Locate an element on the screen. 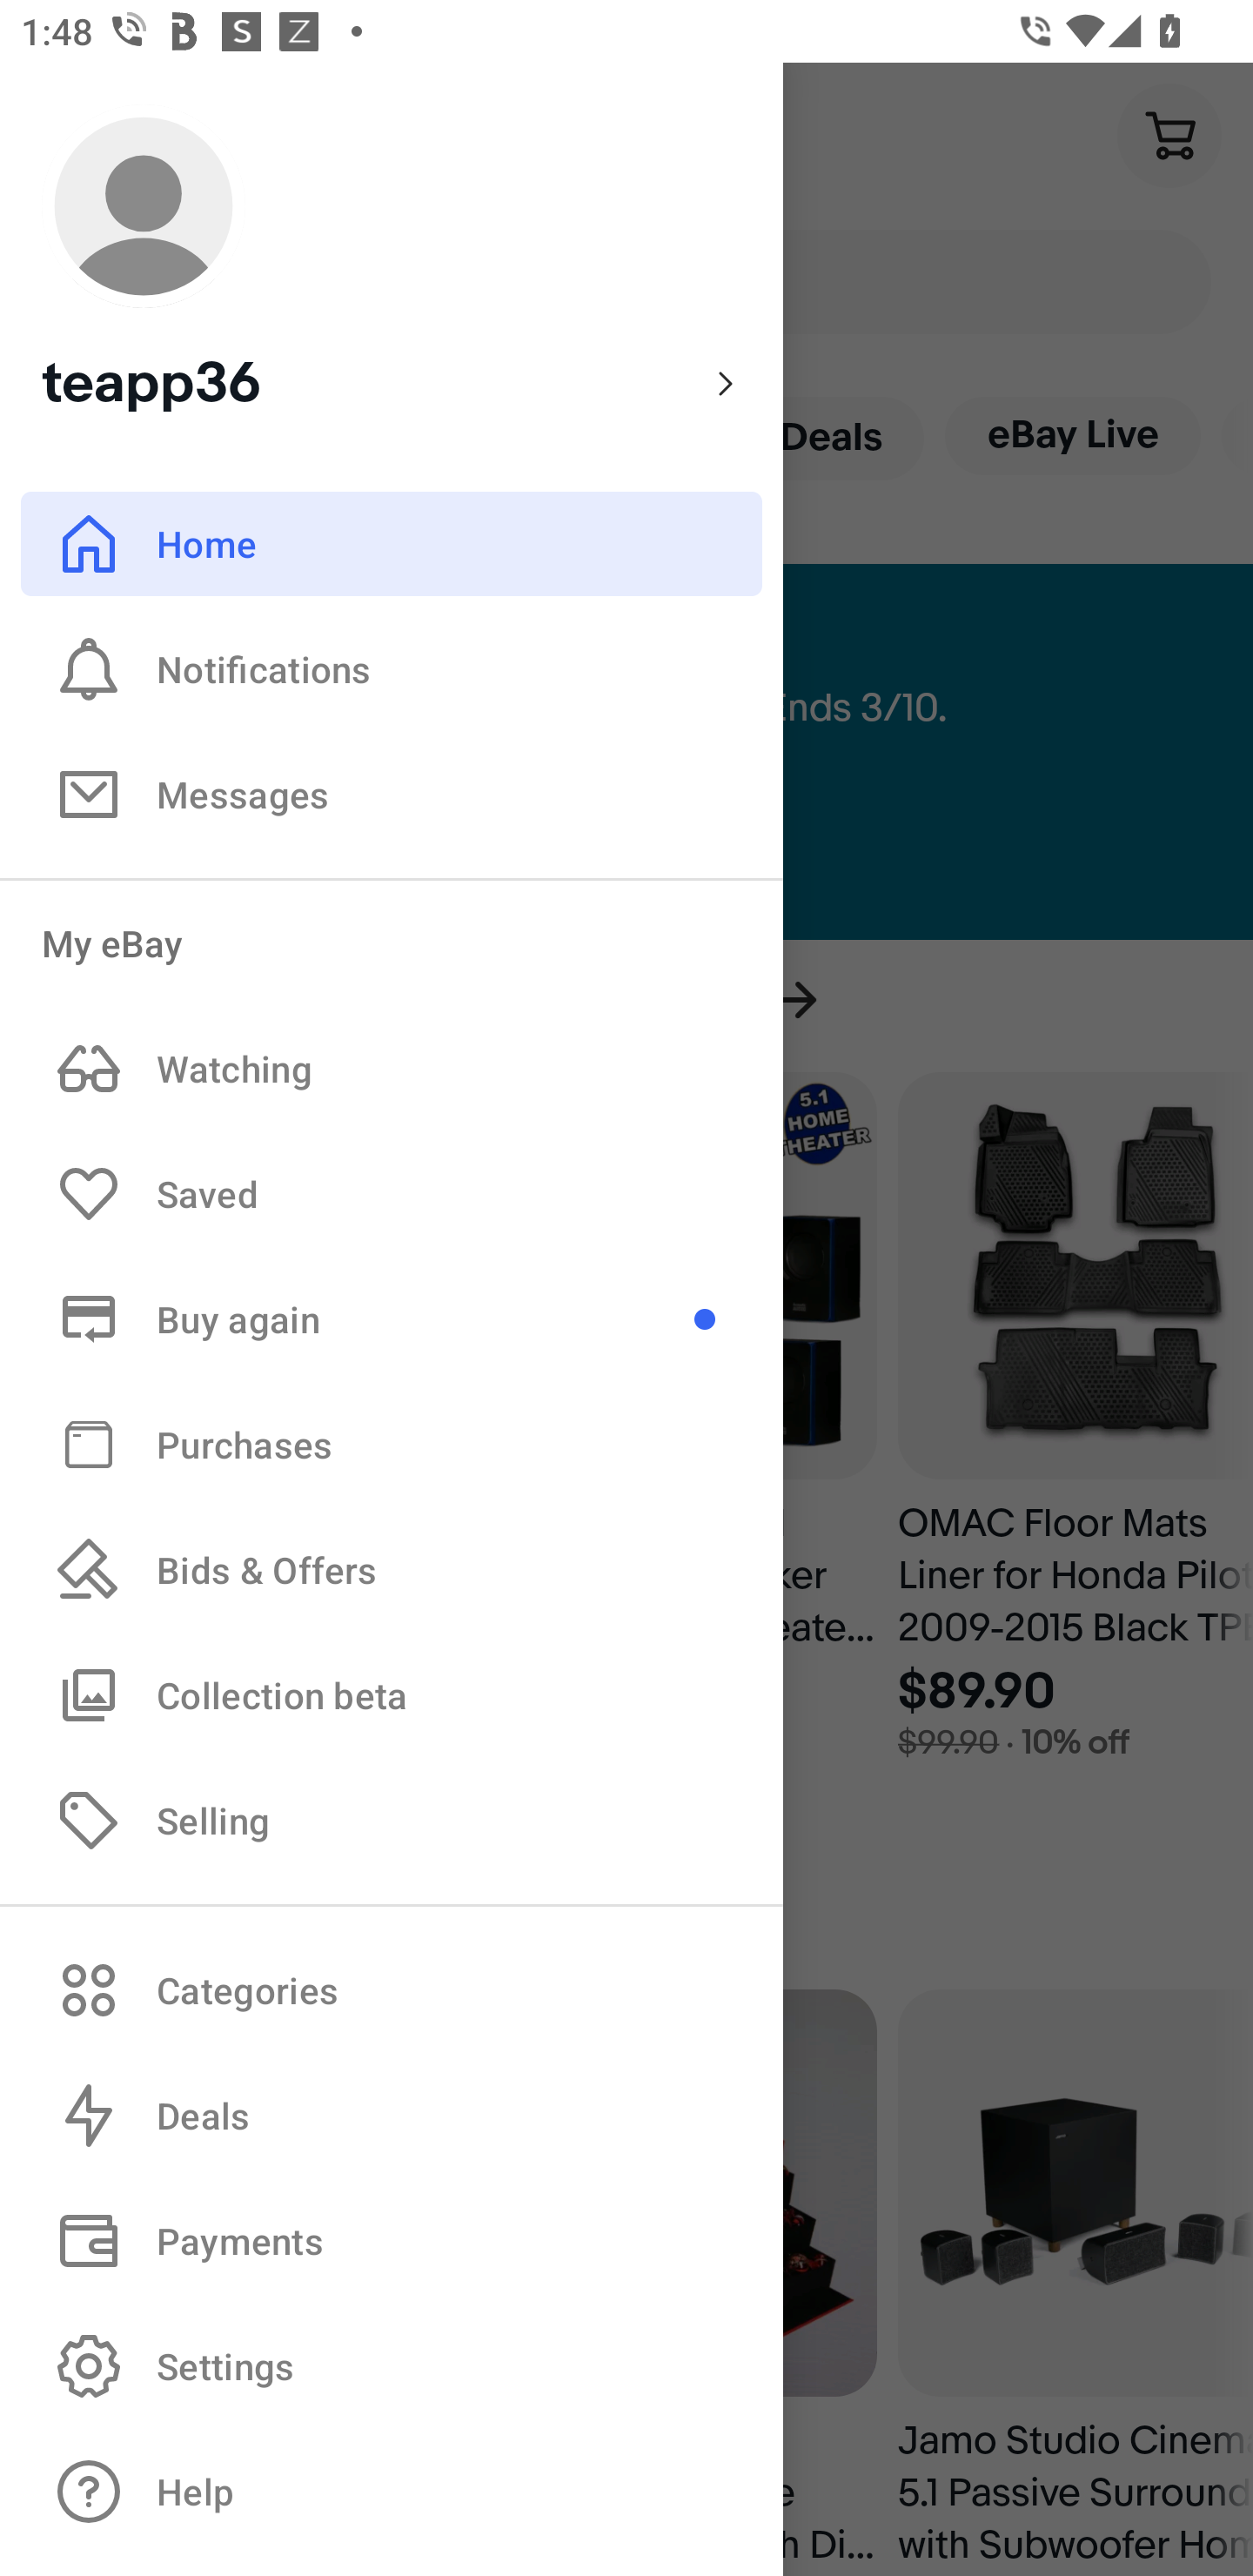 The width and height of the screenshot is (1253, 2576). Bids & Offers is located at coordinates (392, 1570).